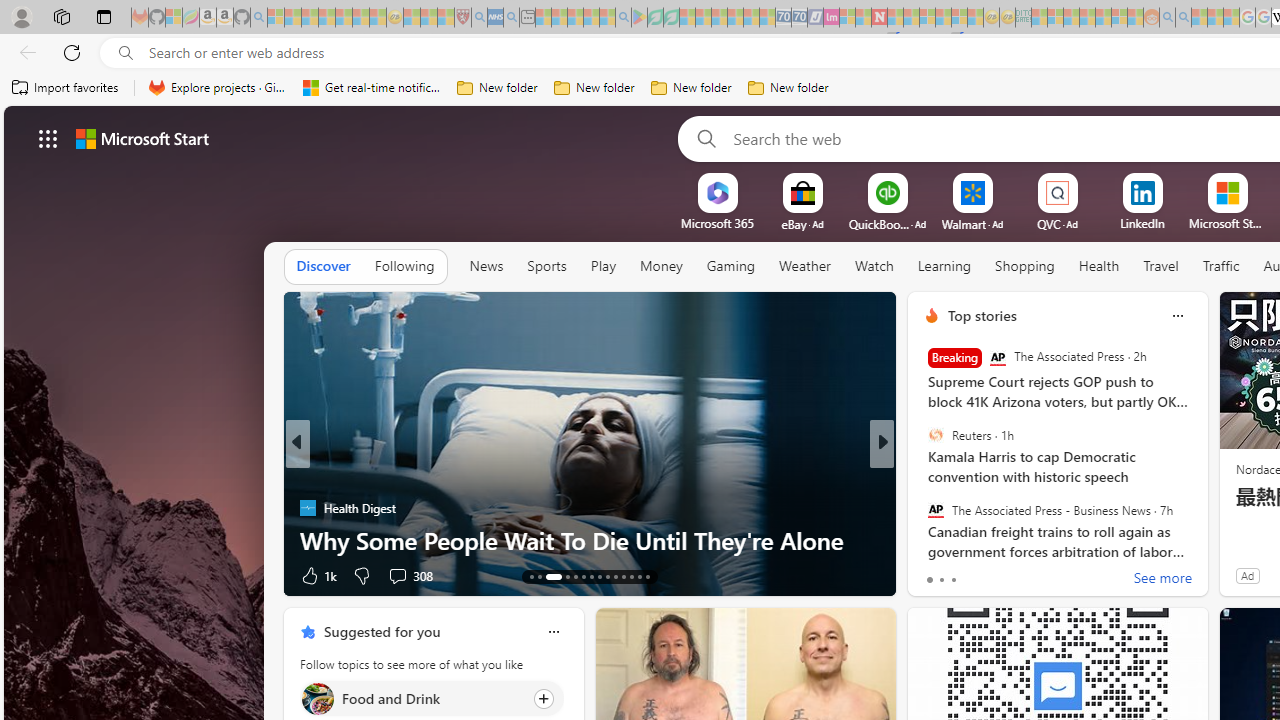 This screenshot has width=1280, height=720. Describe the element at coordinates (936, 574) in the screenshot. I see `186 Like` at that location.